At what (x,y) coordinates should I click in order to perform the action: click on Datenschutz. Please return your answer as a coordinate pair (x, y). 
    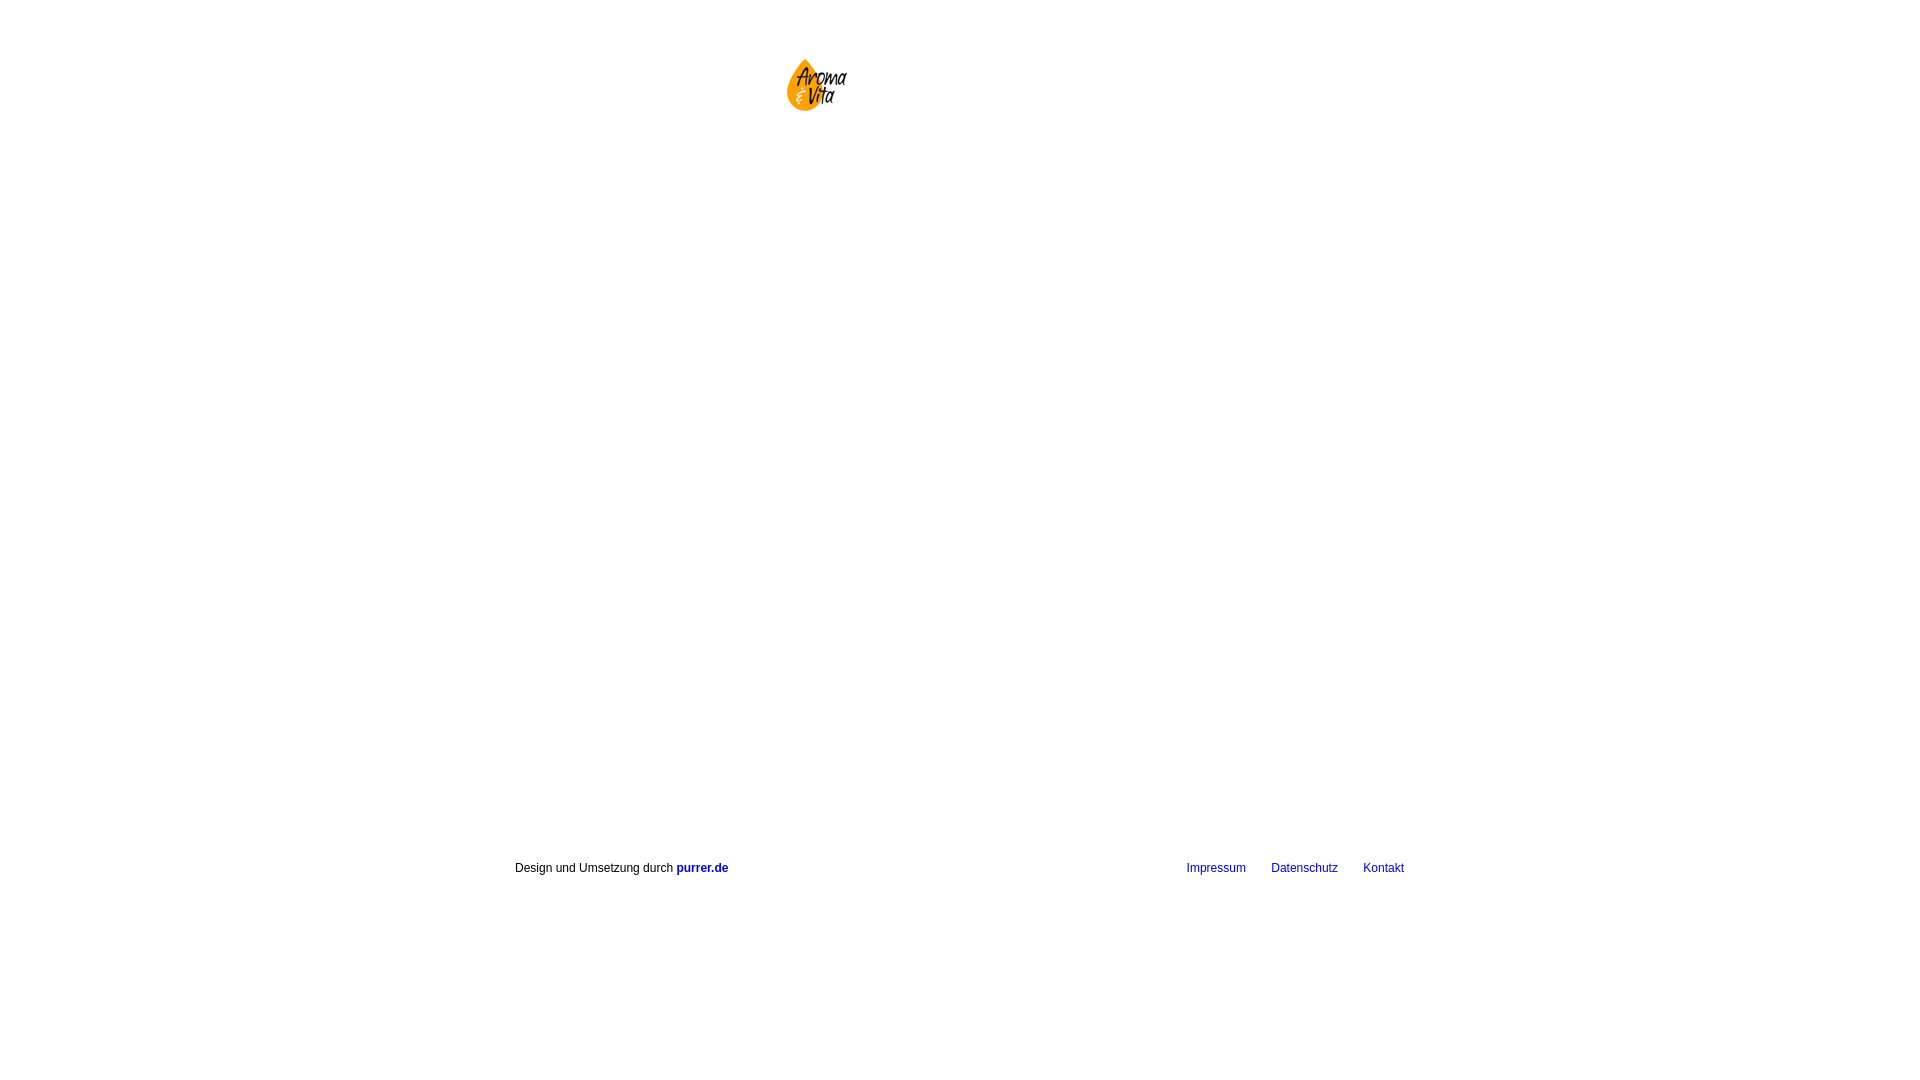
    Looking at the image, I should click on (1304, 868).